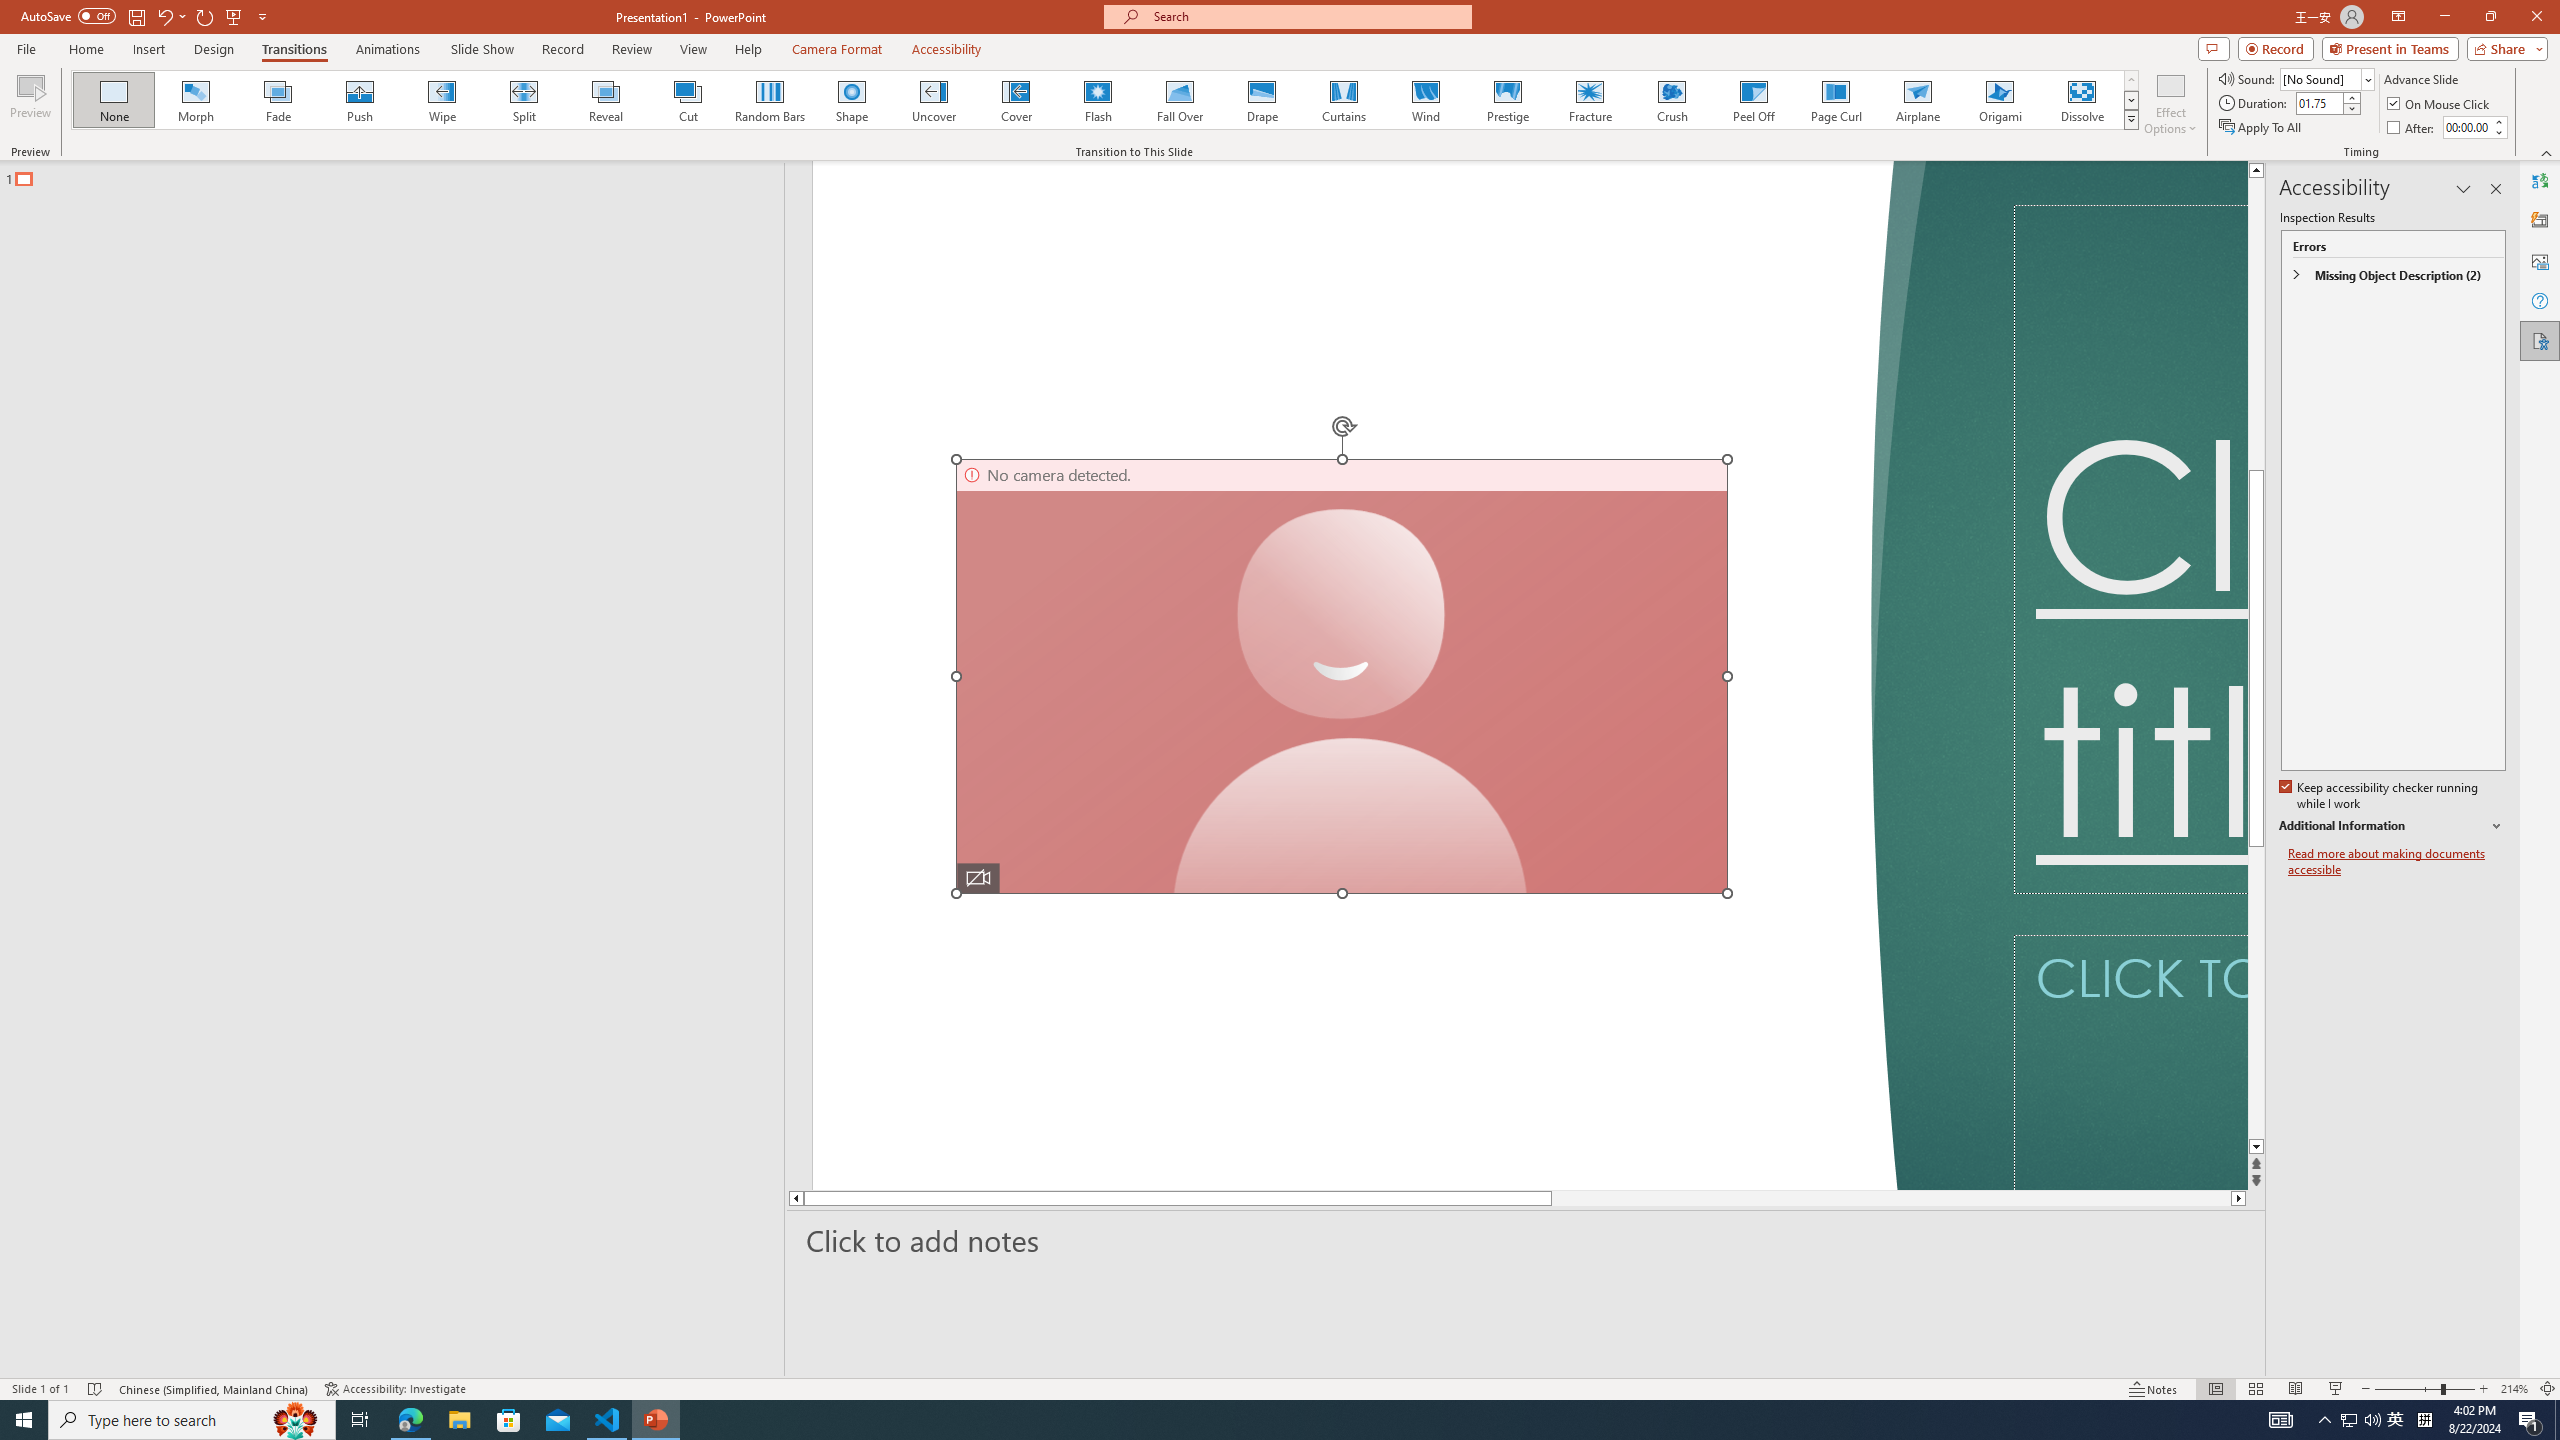  Describe the element at coordinates (2498, 132) in the screenshot. I see `Less` at that location.